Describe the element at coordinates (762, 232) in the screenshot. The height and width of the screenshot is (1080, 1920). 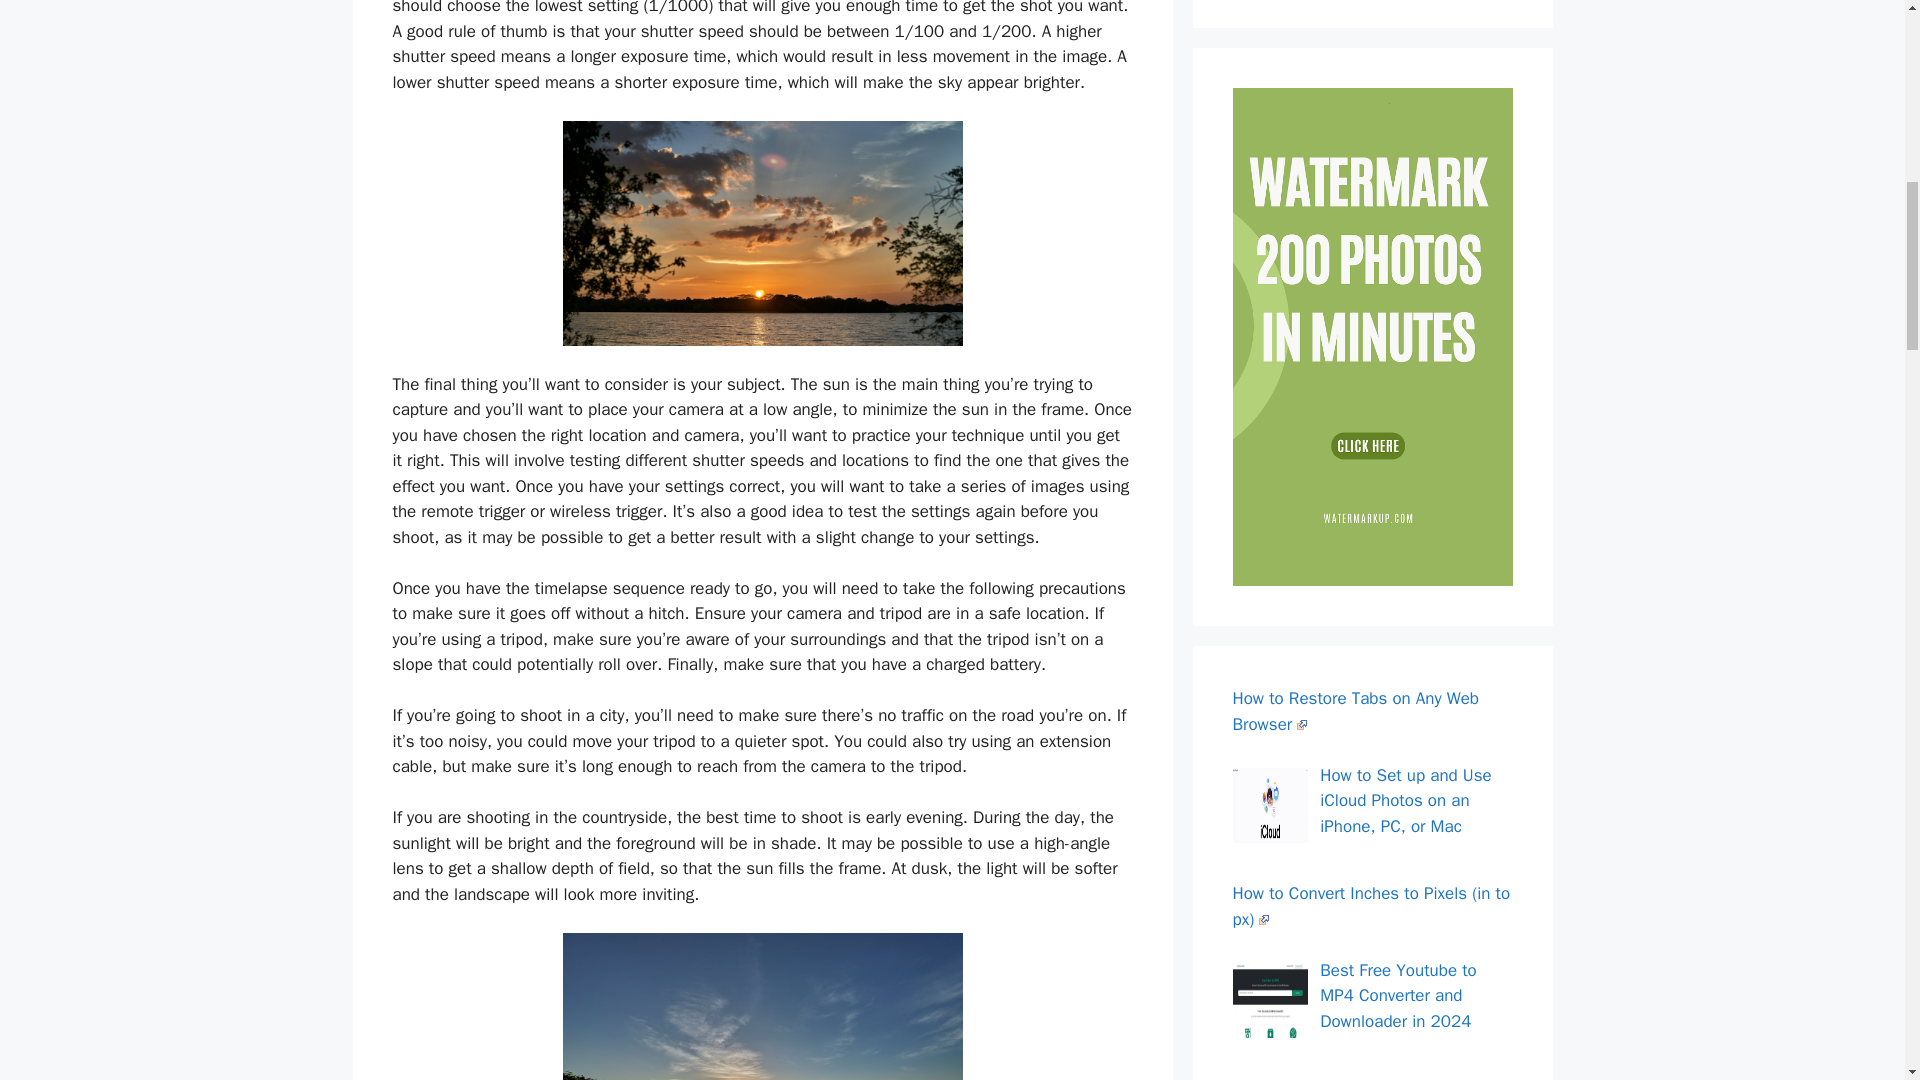
I see `Sunset Timelapse` at that location.